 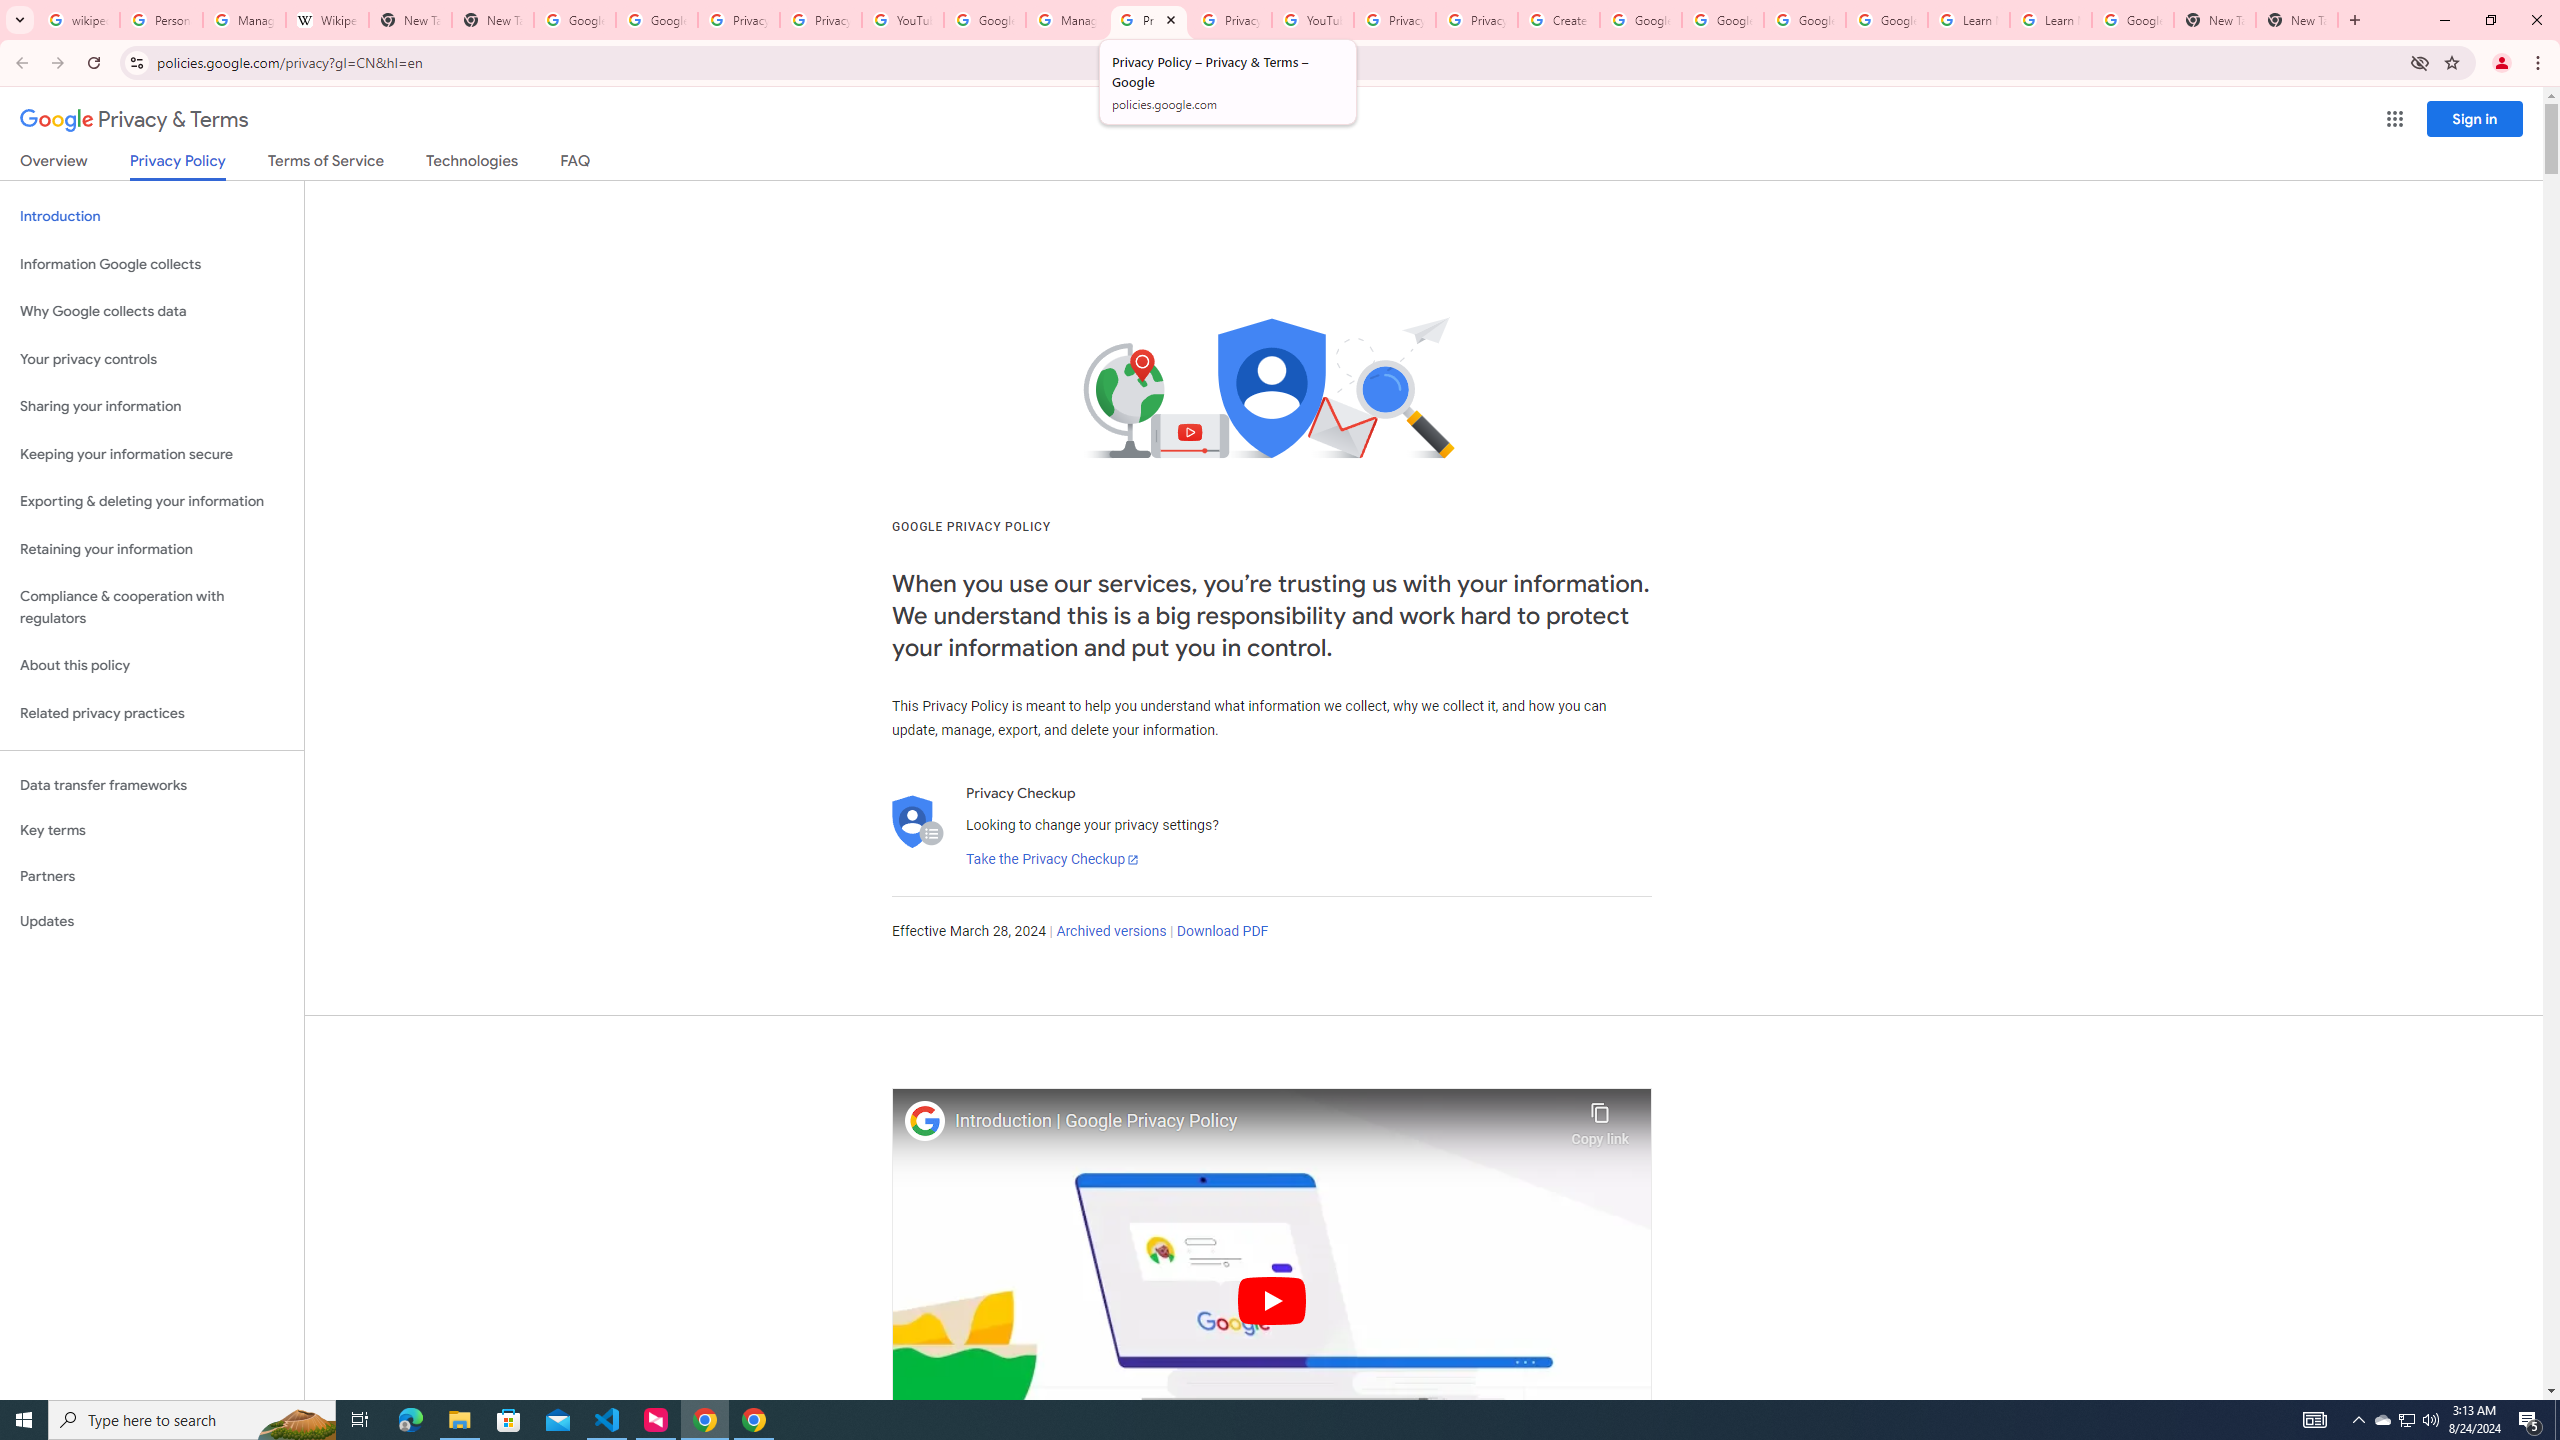 I want to click on New Tab, so click(x=2297, y=20).